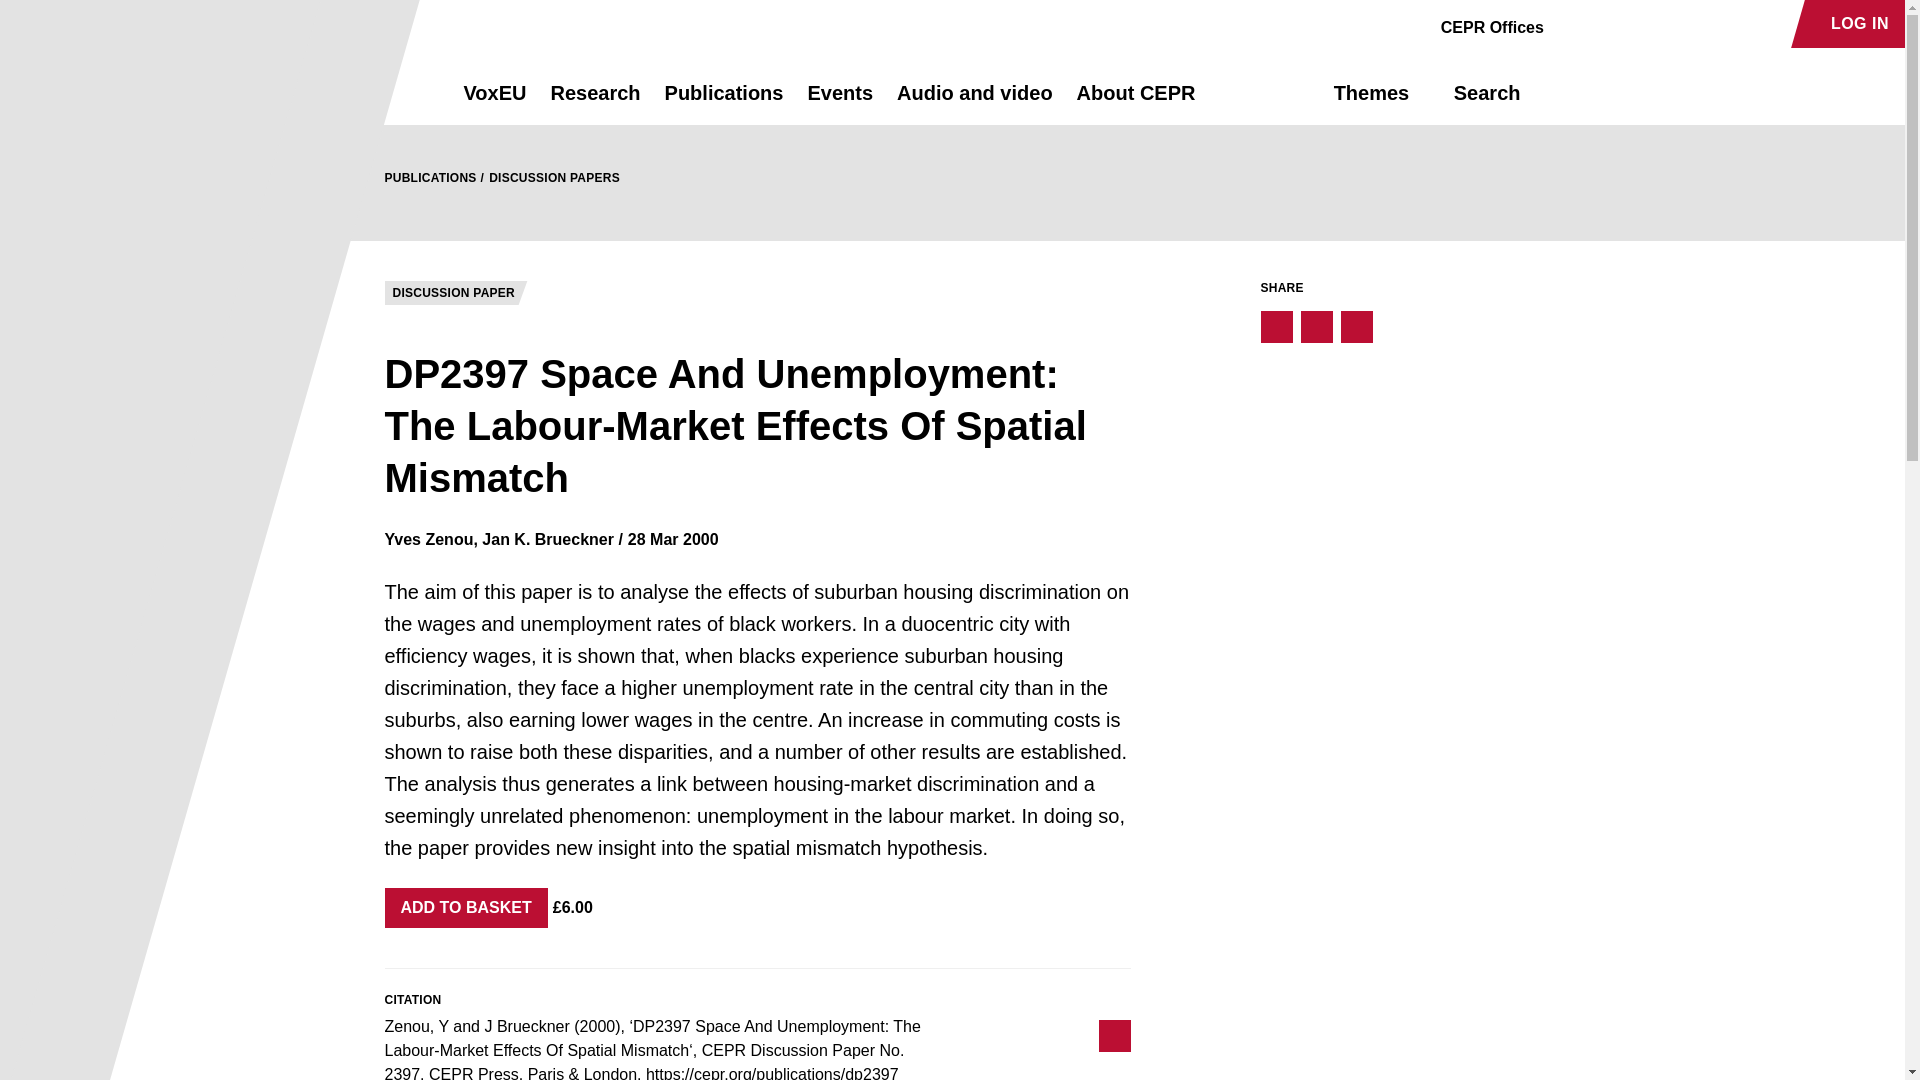 This screenshot has height=1080, width=1920. What do you see at coordinates (1606, 24) in the screenshot?
I see `Go to Audioboom profile` at bounding box center [1606, 24].